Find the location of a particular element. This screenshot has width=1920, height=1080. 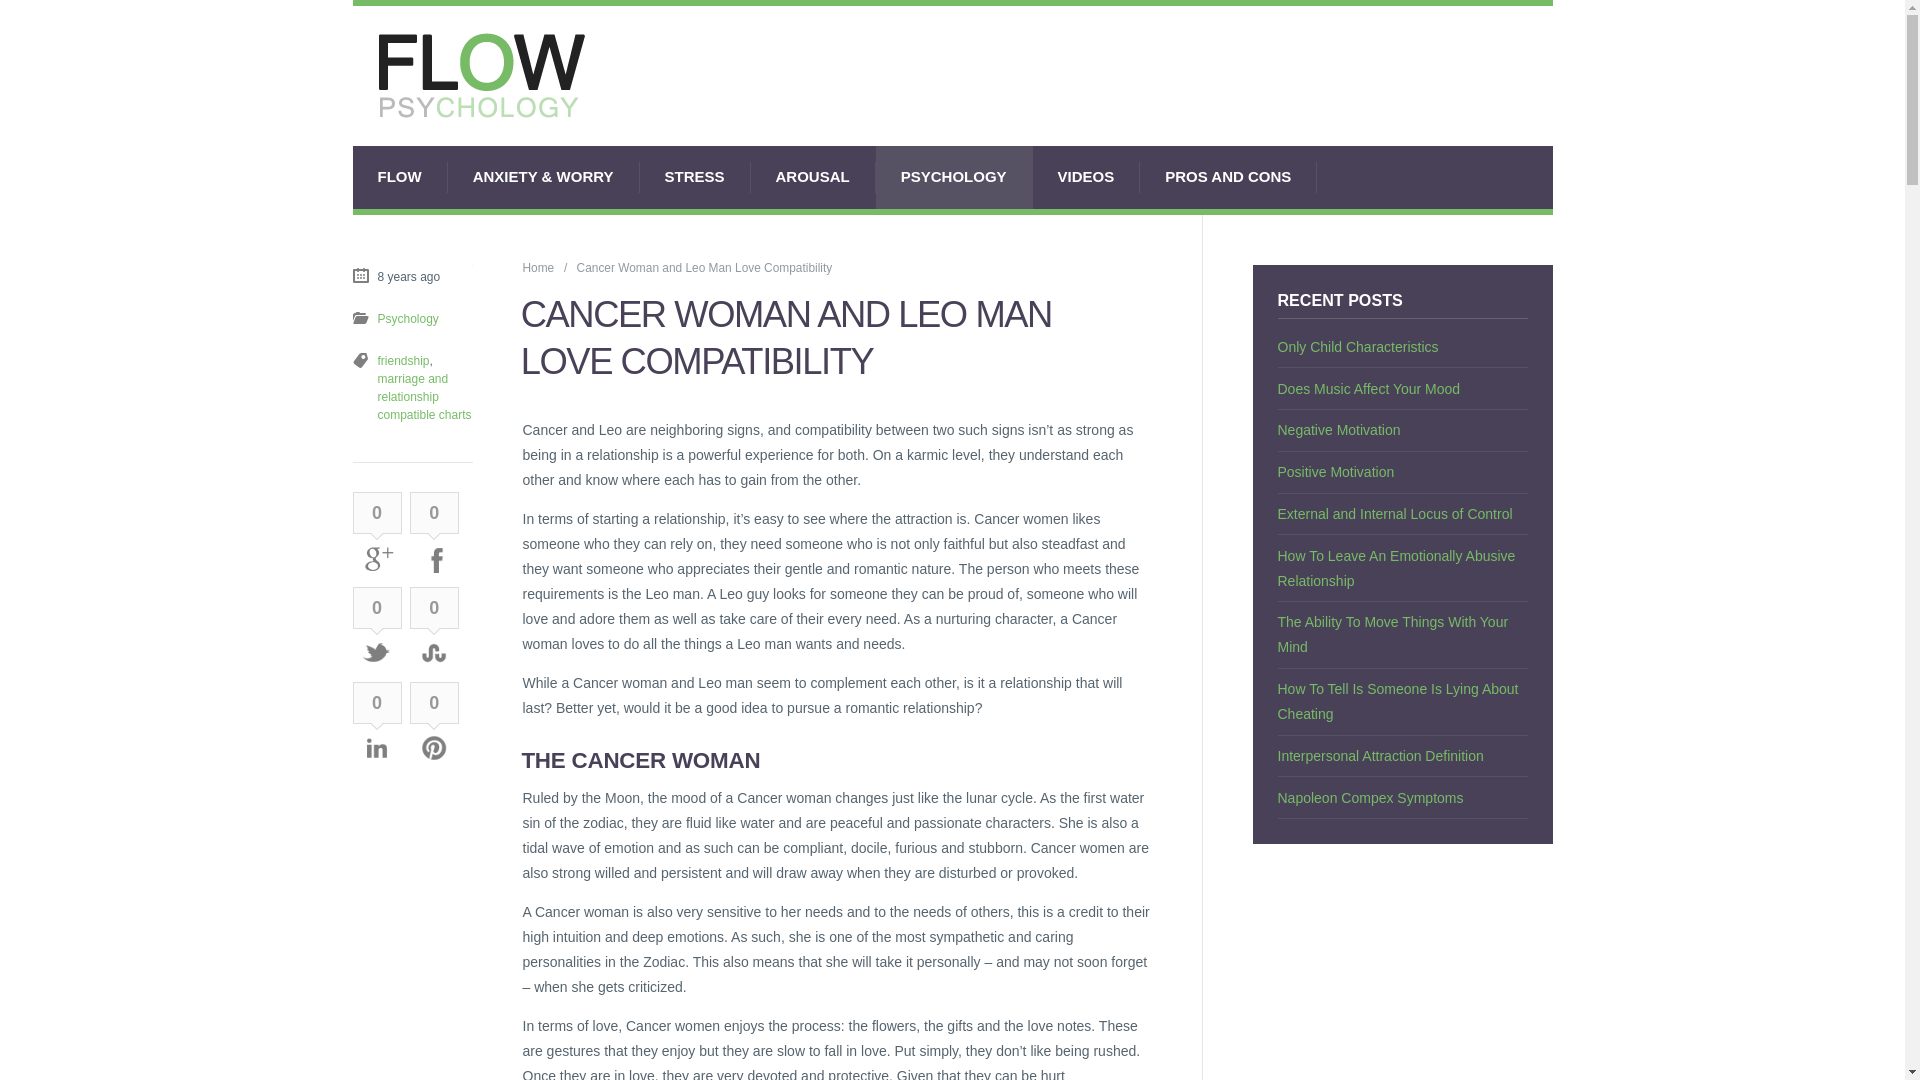

marriage and relationship compatible charts is located at coordinates (425, 396).